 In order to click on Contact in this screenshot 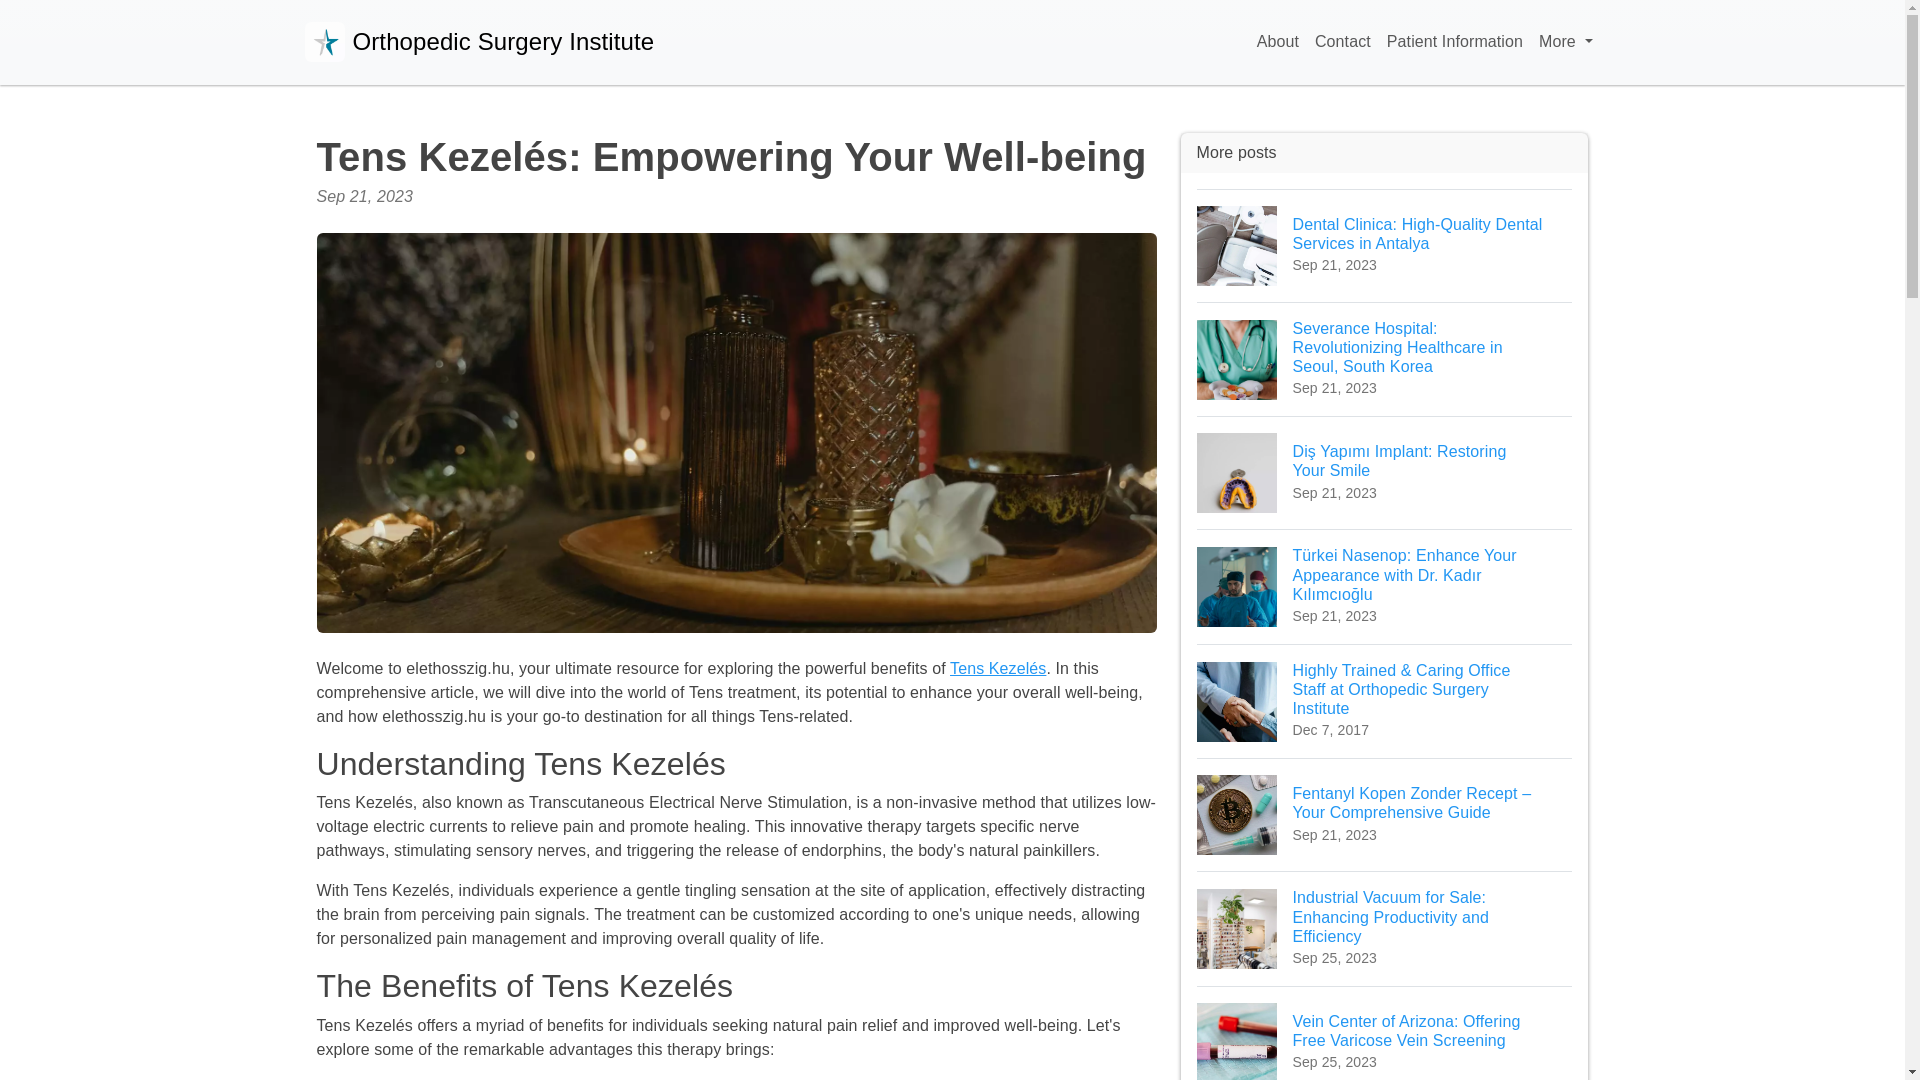, I will do `click(1342, 42)`.